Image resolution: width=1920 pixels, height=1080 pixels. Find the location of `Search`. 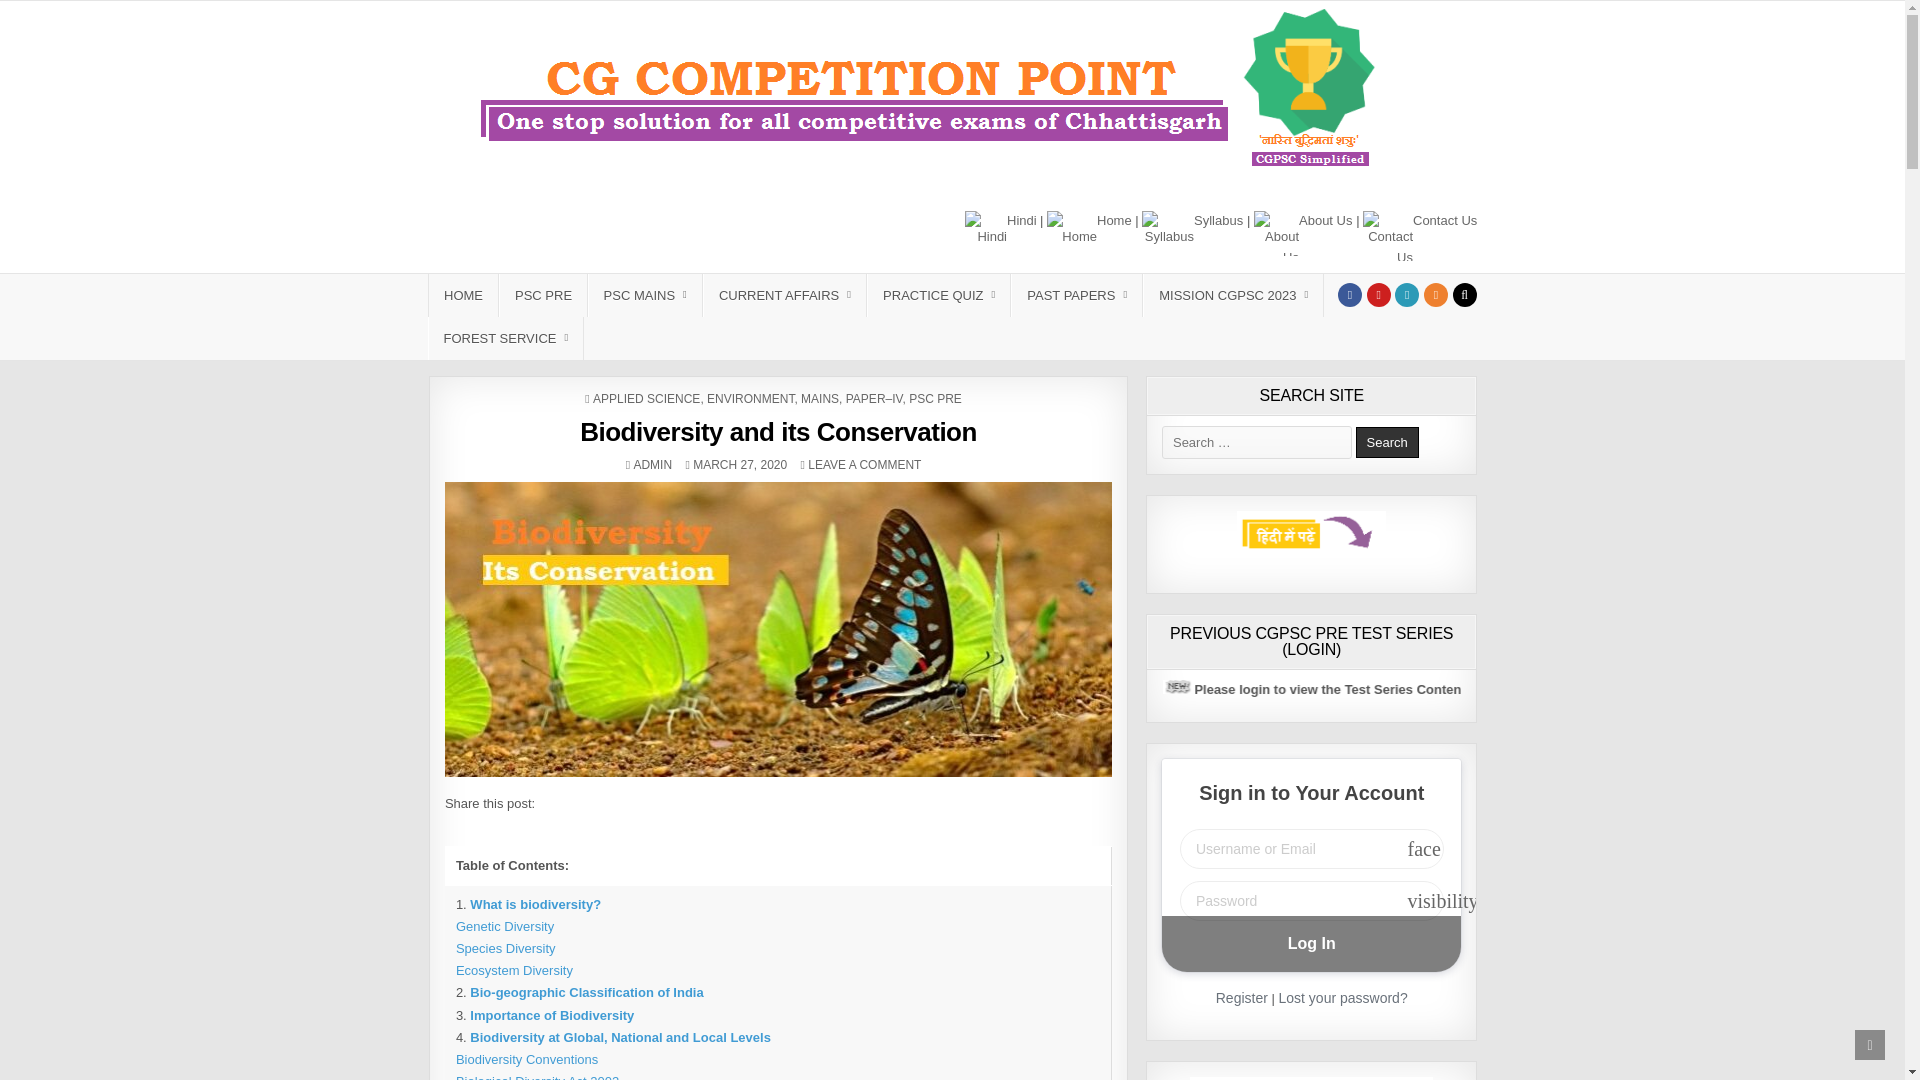

Search is located at coordinates (1386, 442).